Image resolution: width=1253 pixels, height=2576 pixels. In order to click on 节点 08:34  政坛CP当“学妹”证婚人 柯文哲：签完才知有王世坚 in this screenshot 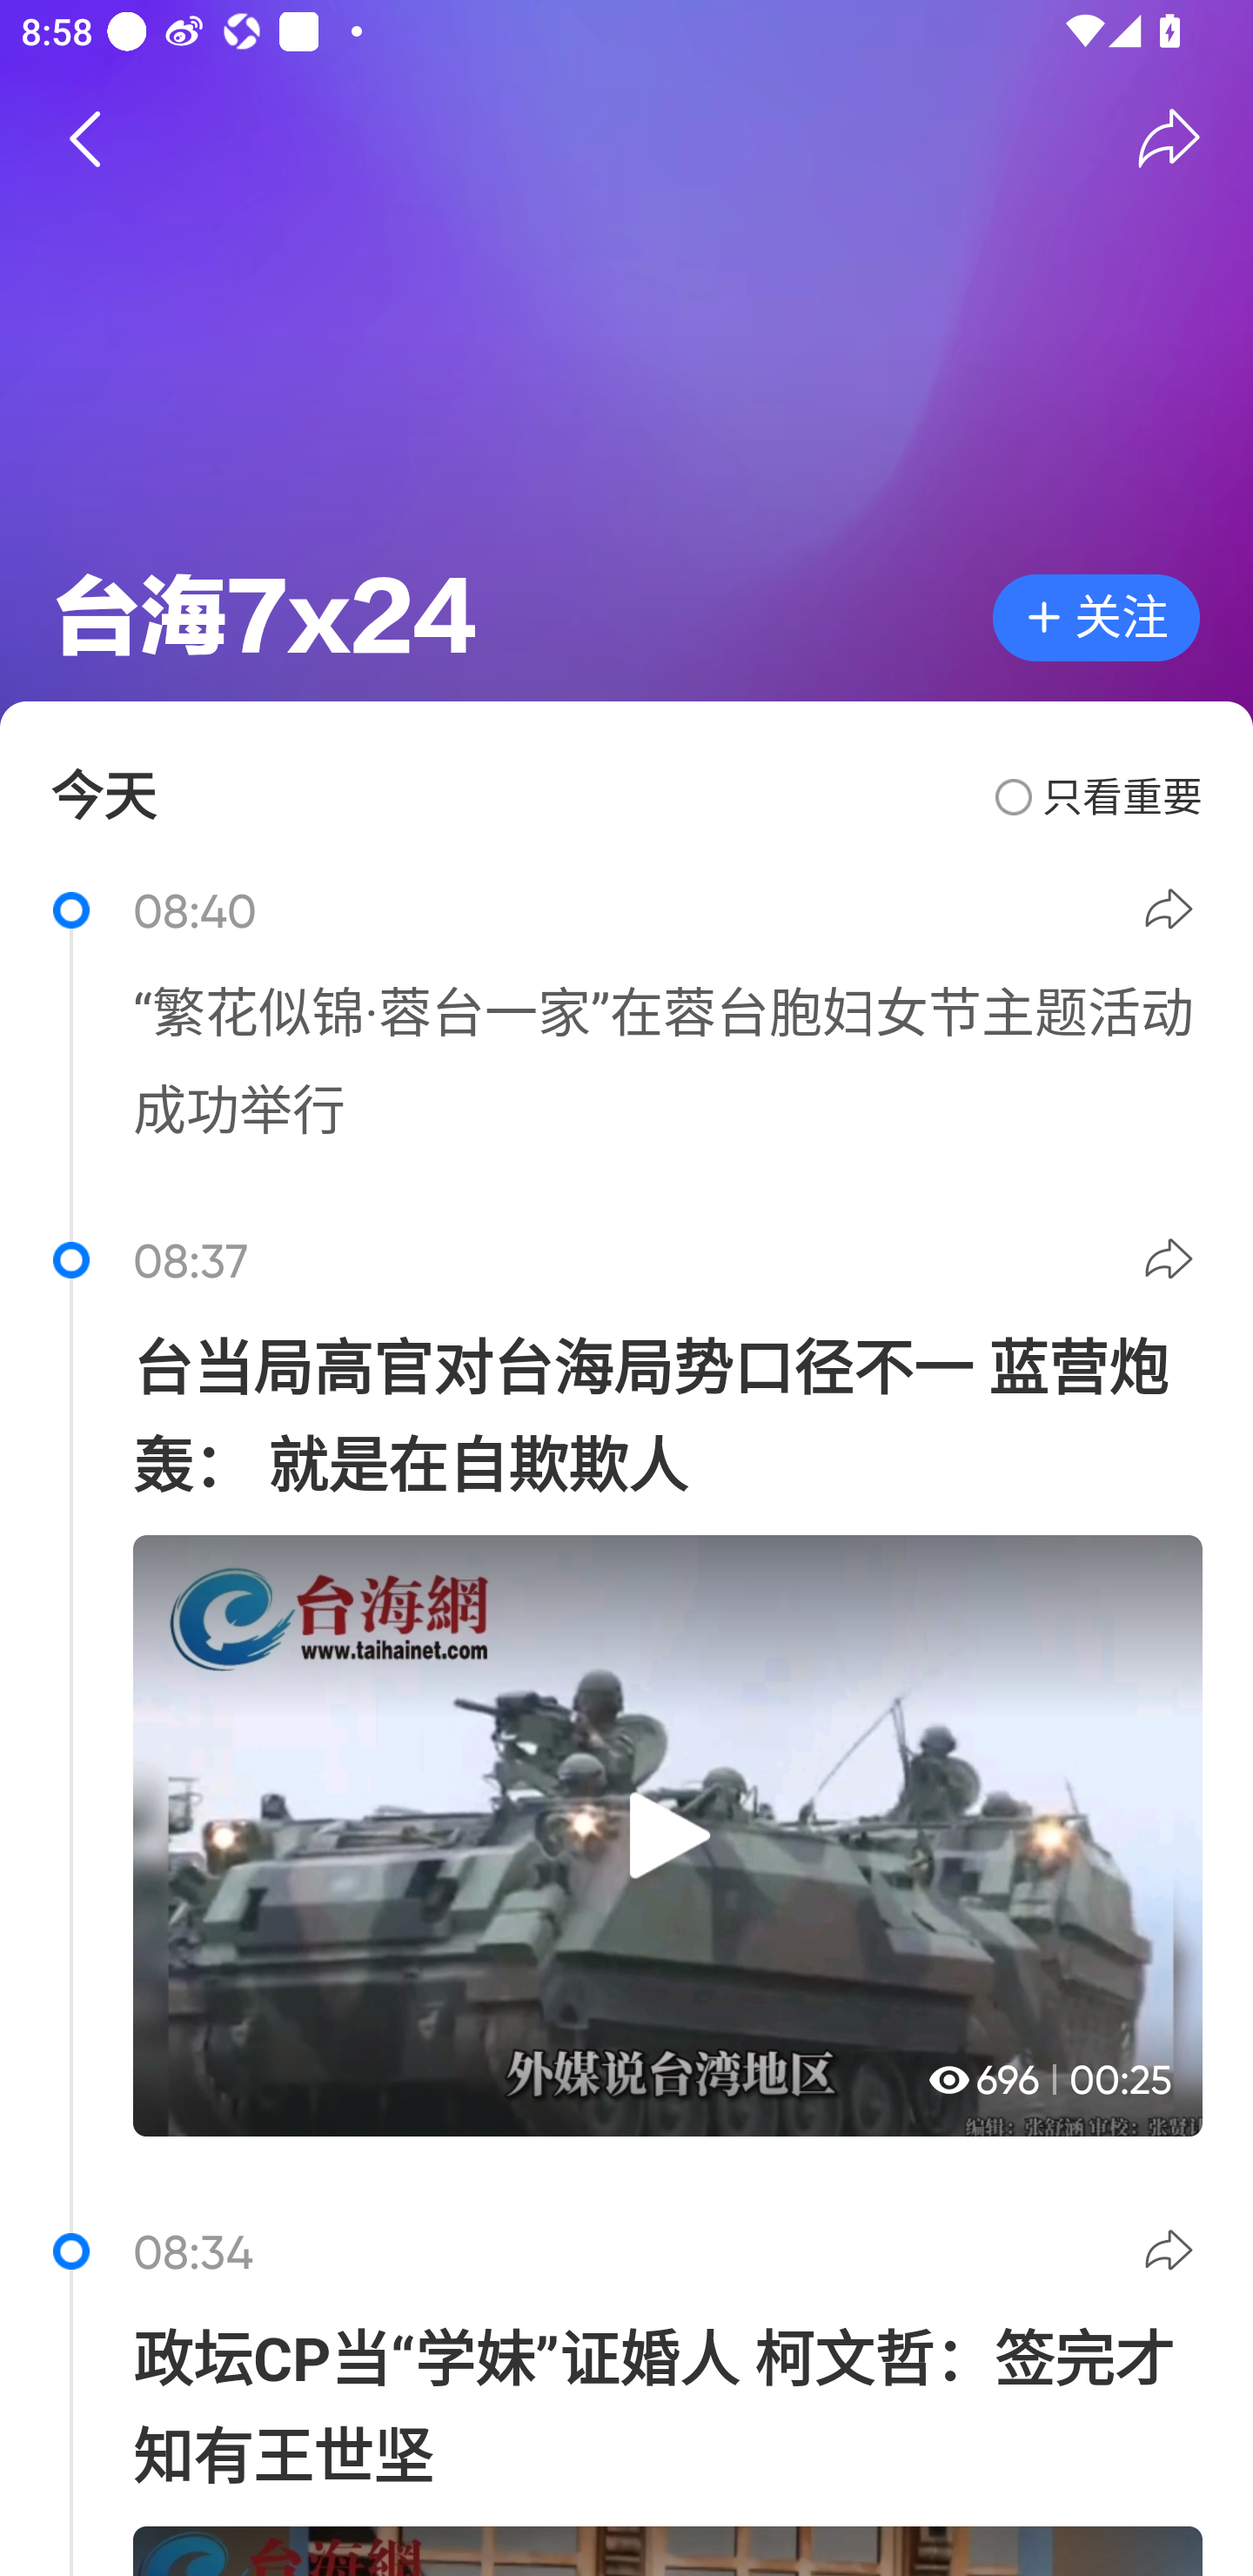, I will do `click(626, 2388)`.